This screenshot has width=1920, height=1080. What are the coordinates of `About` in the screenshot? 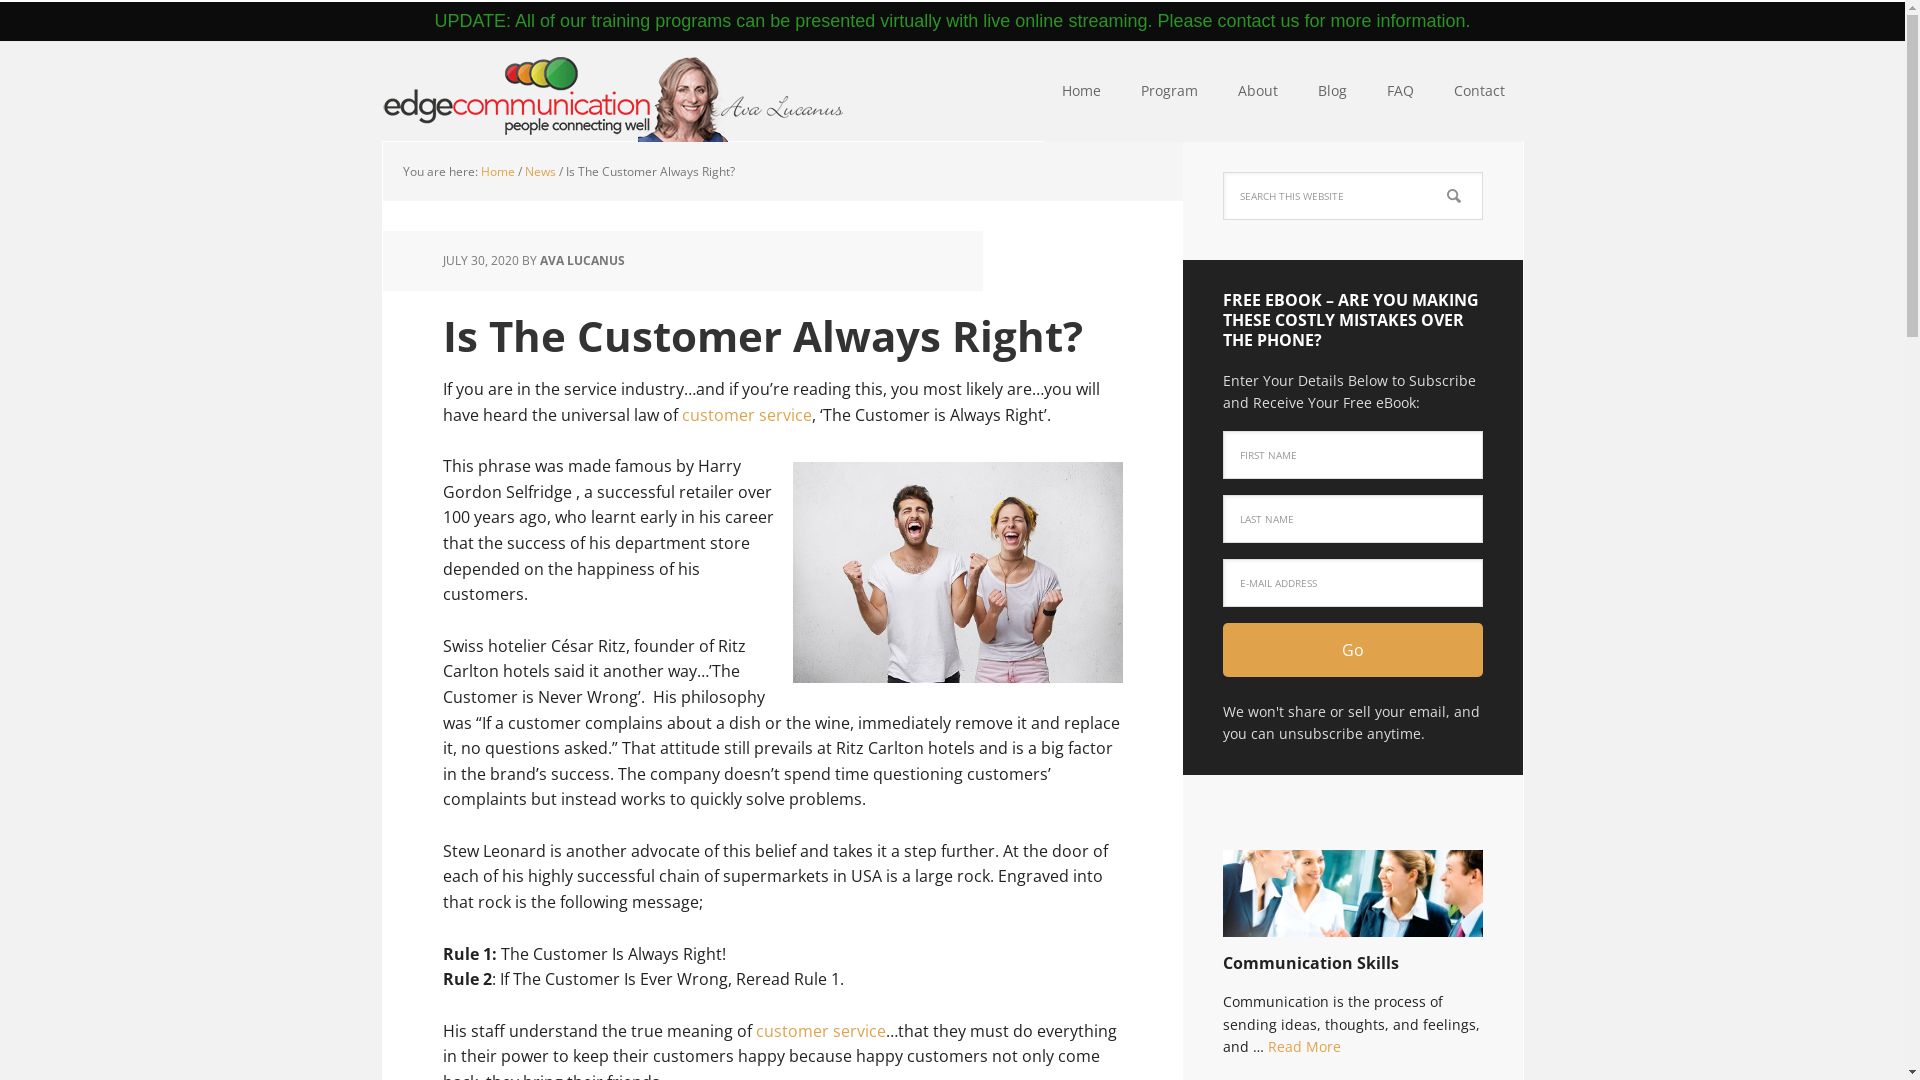 It's located at (1258, 92).